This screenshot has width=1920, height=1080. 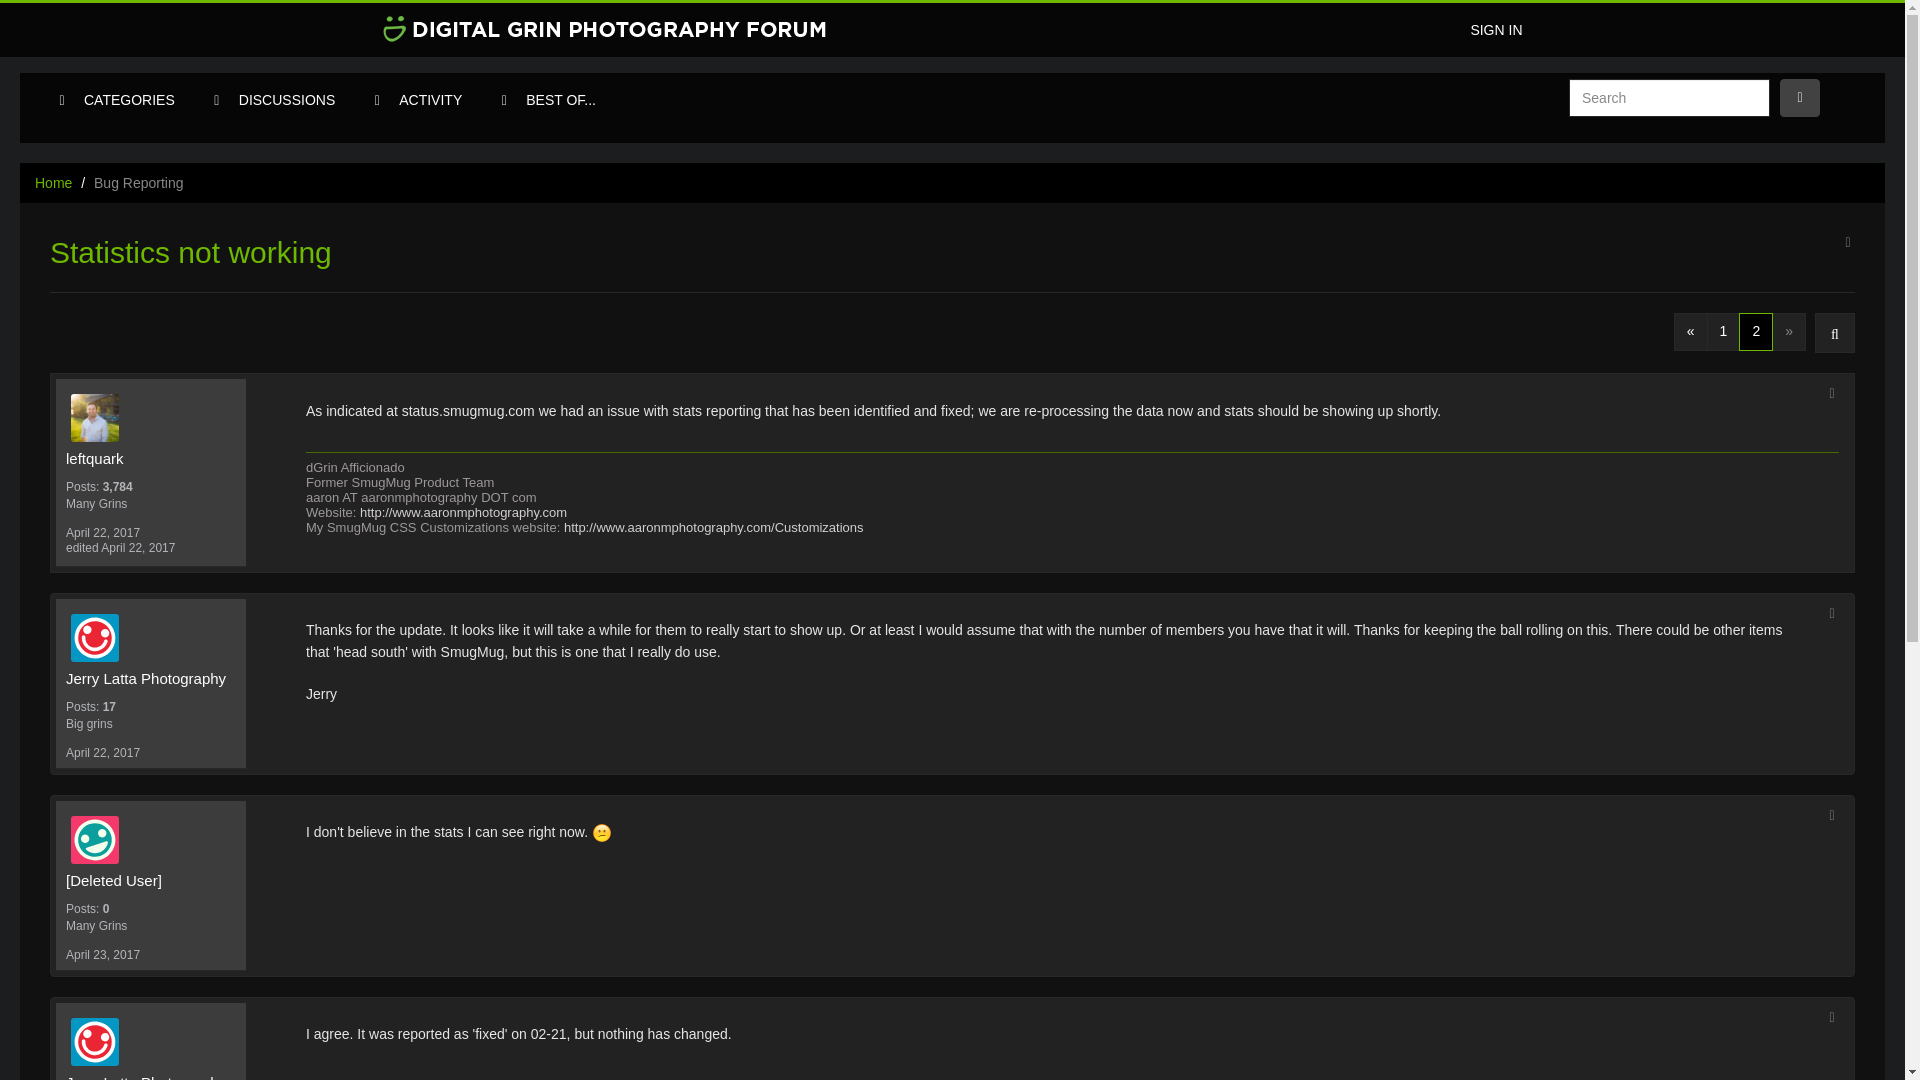 What do you see at coordinates (1756, 332) in the screenshot?
I see `2` at bounding box center [1756, 332].